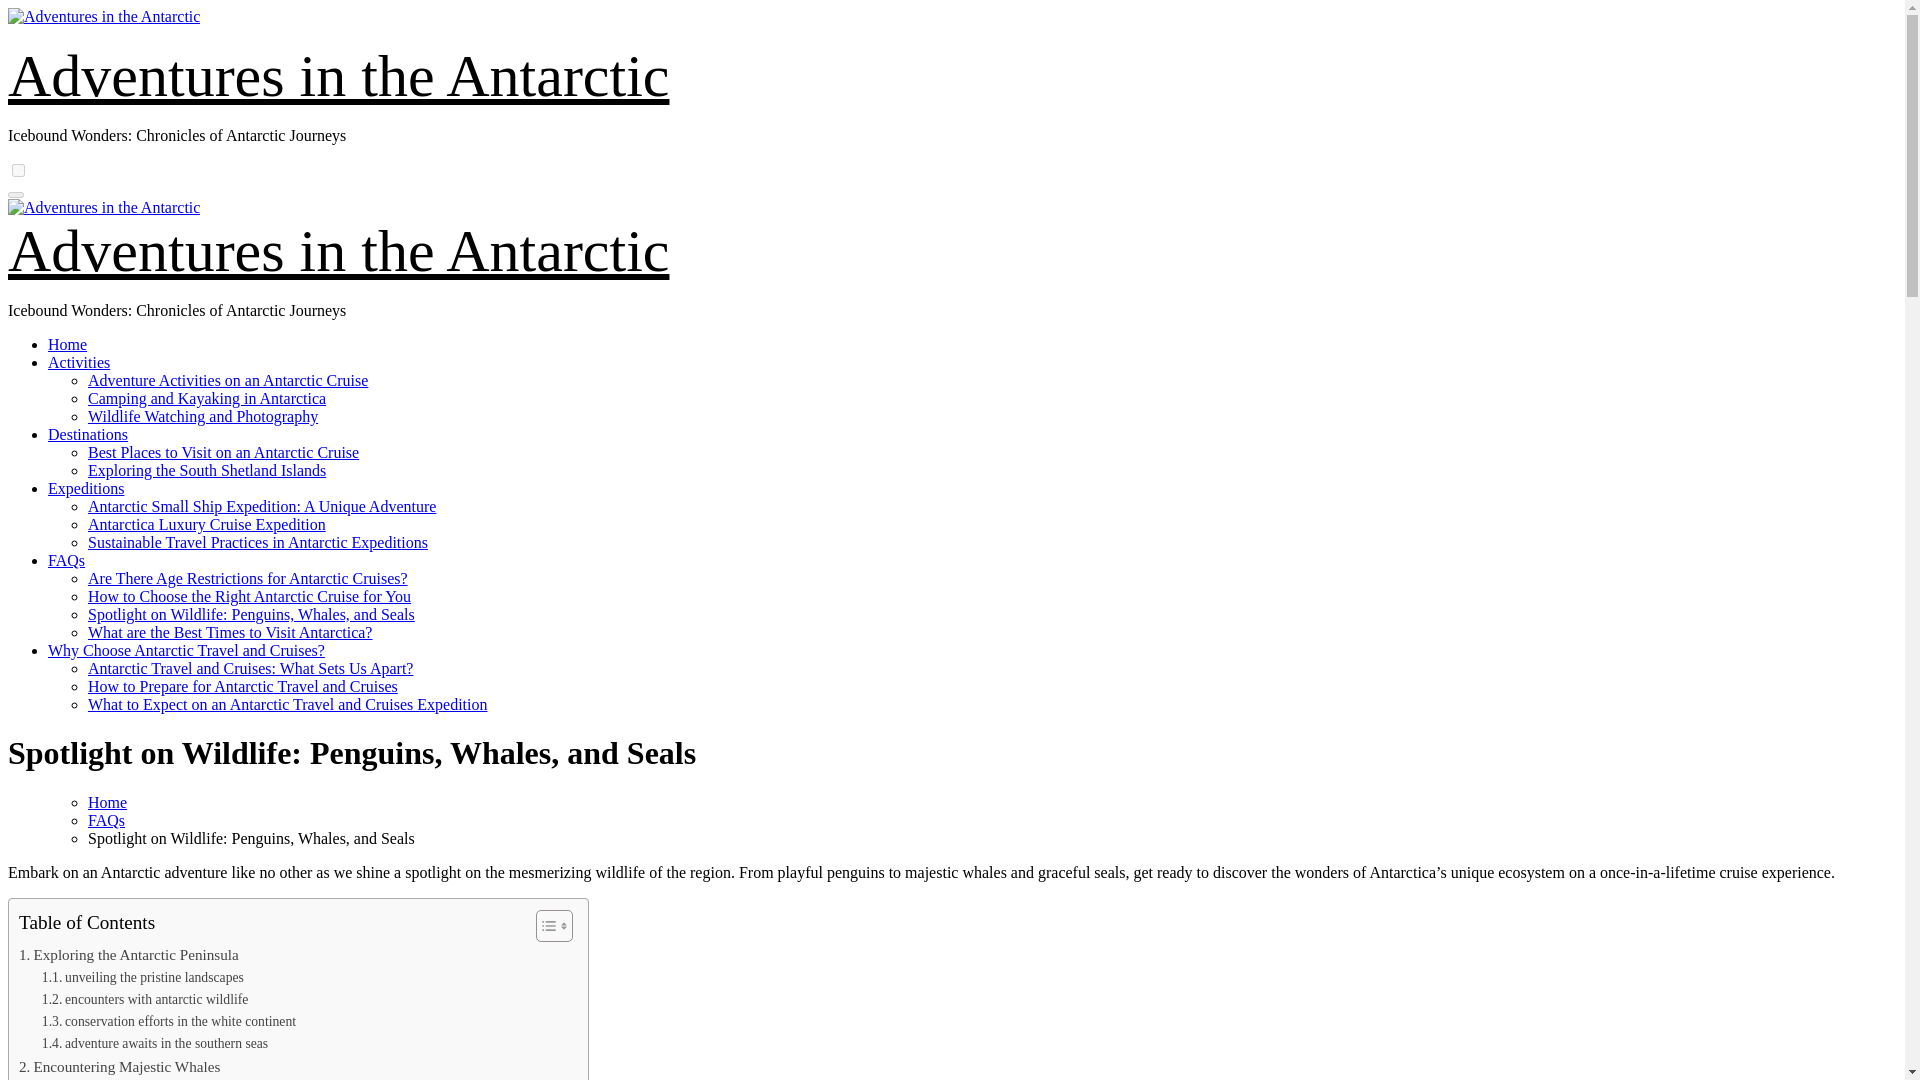  Describe the element at coordinates (251, 614) in the screenshot. I see `Spotlight on Wildlife: Penguins, Whales, and Seals` at that location.